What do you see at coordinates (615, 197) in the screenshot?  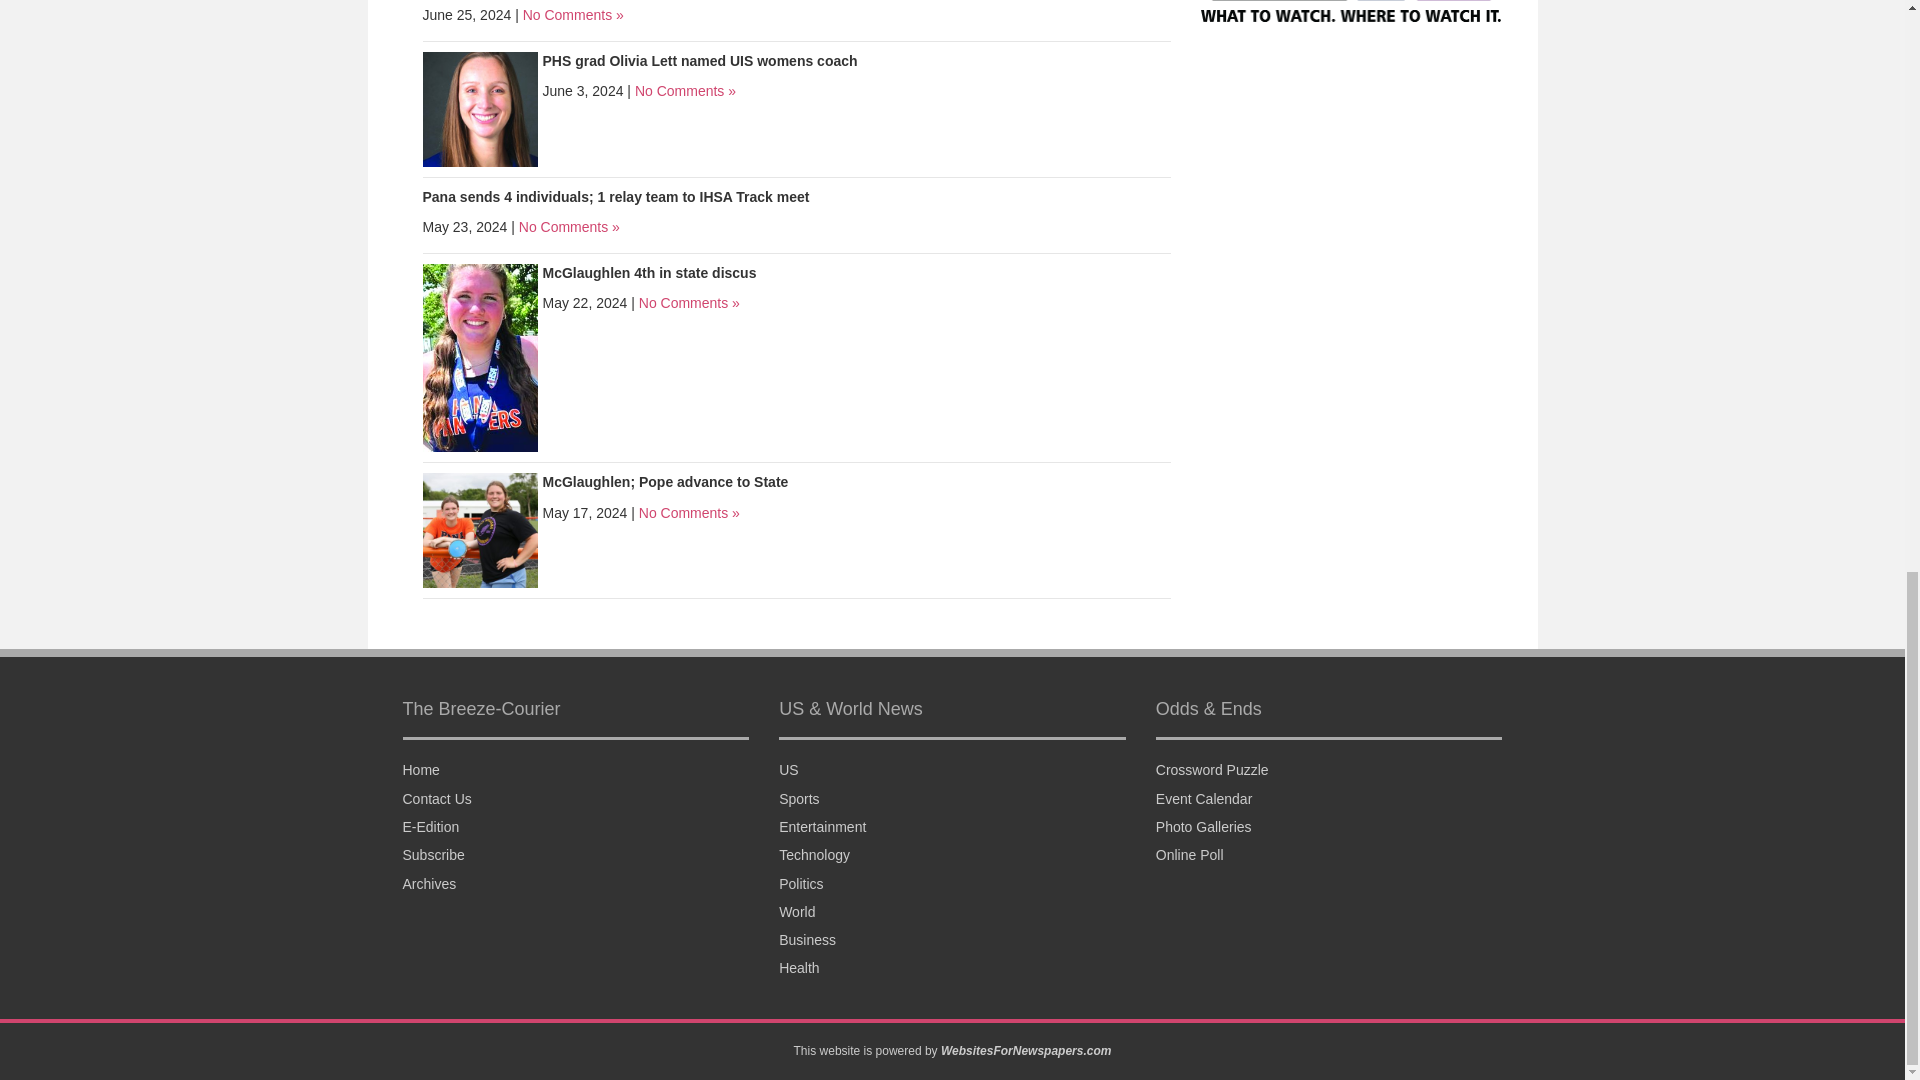 I see `Pana sends 4 individuals; 1 relay team to IHSA Track meet` at bounding box center [615, 197].